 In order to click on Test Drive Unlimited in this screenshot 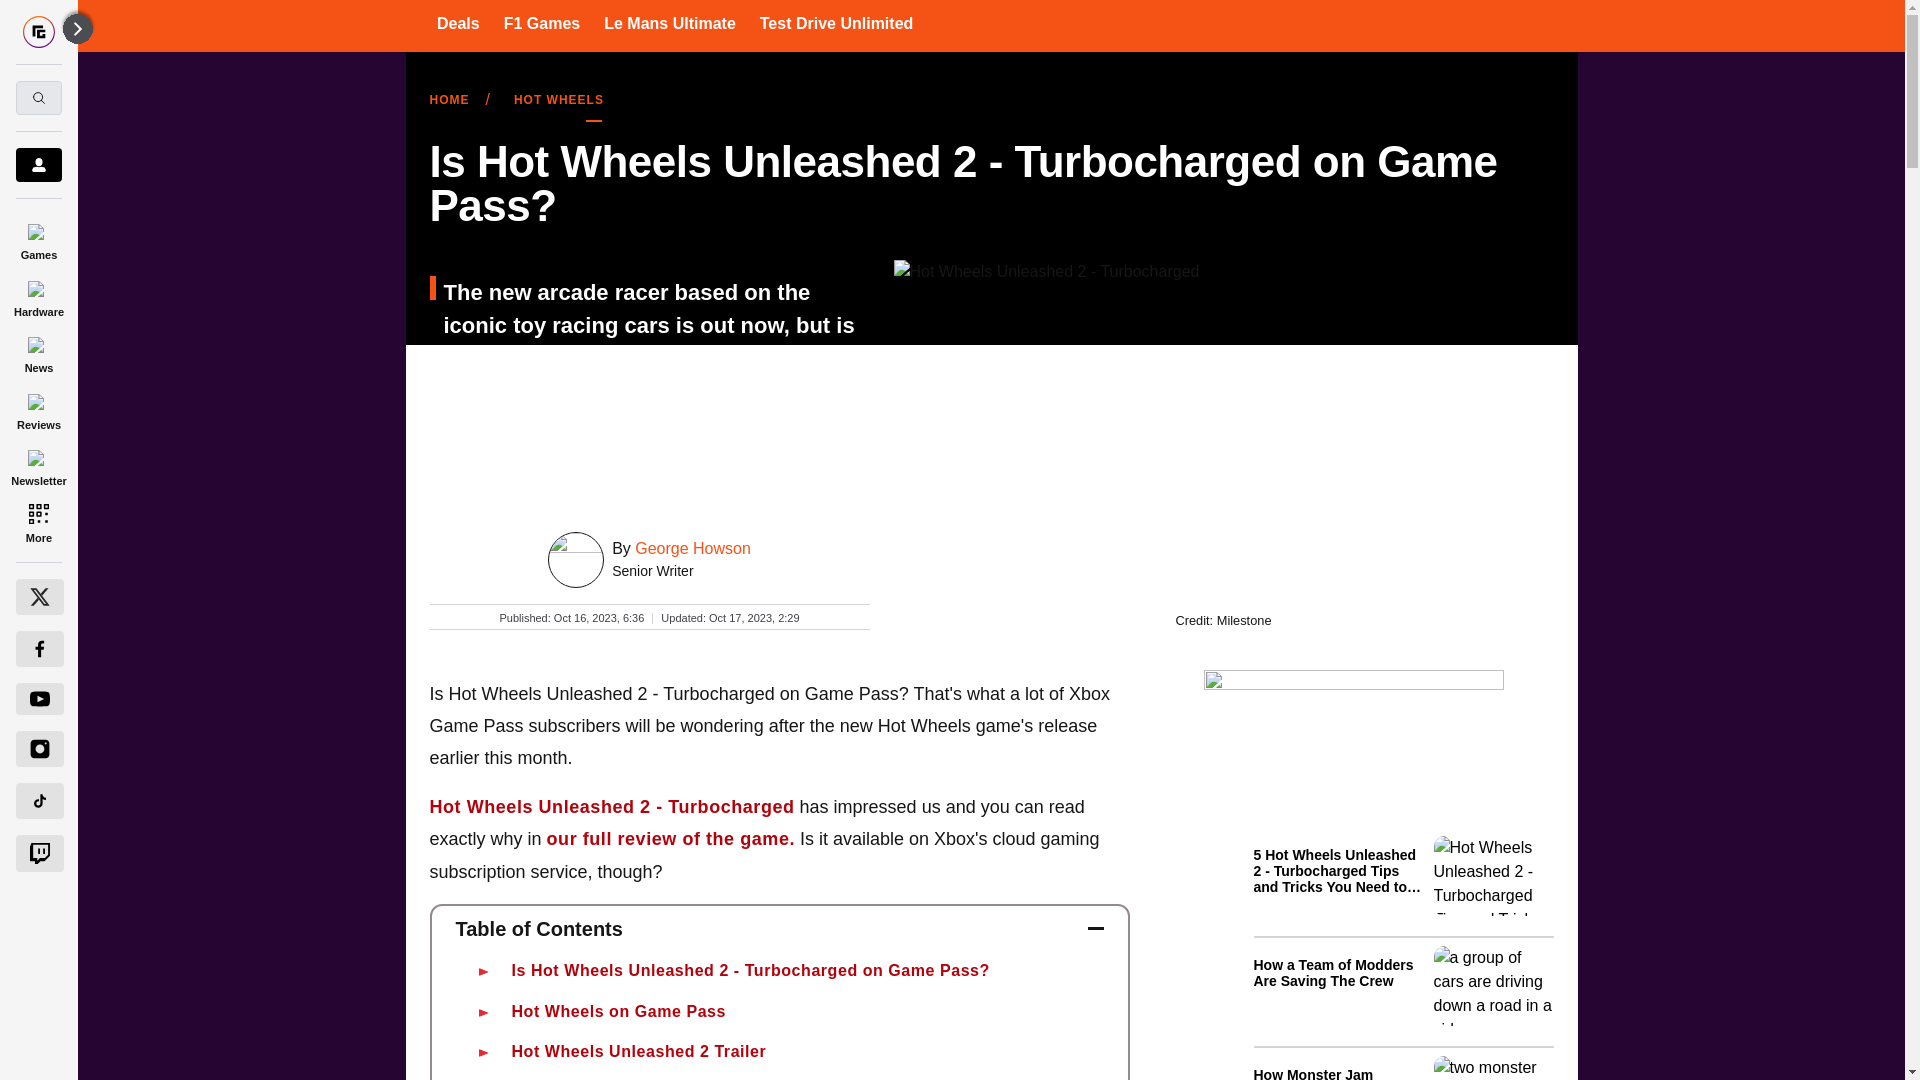, I will do `click(836, 23)`.